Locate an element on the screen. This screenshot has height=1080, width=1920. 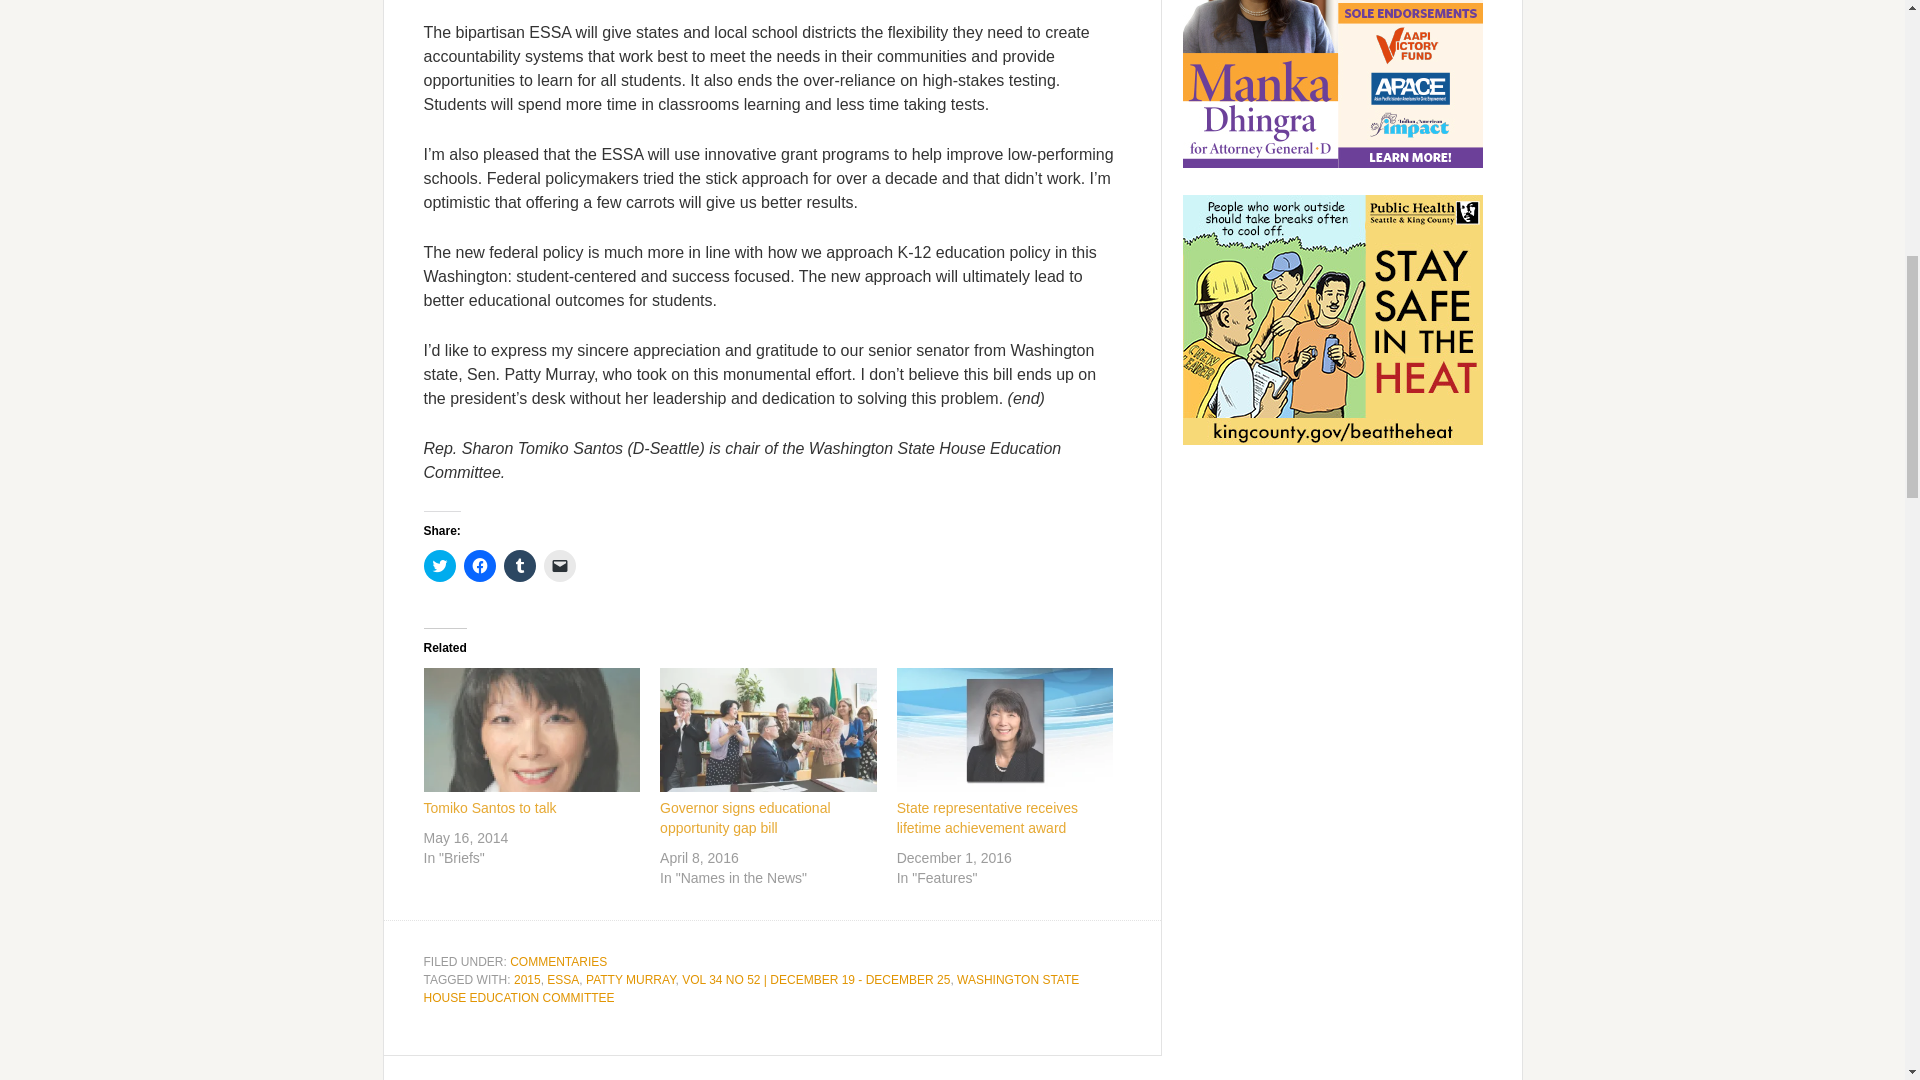
Click to share on Twitter is located at coordinates (440, 566).